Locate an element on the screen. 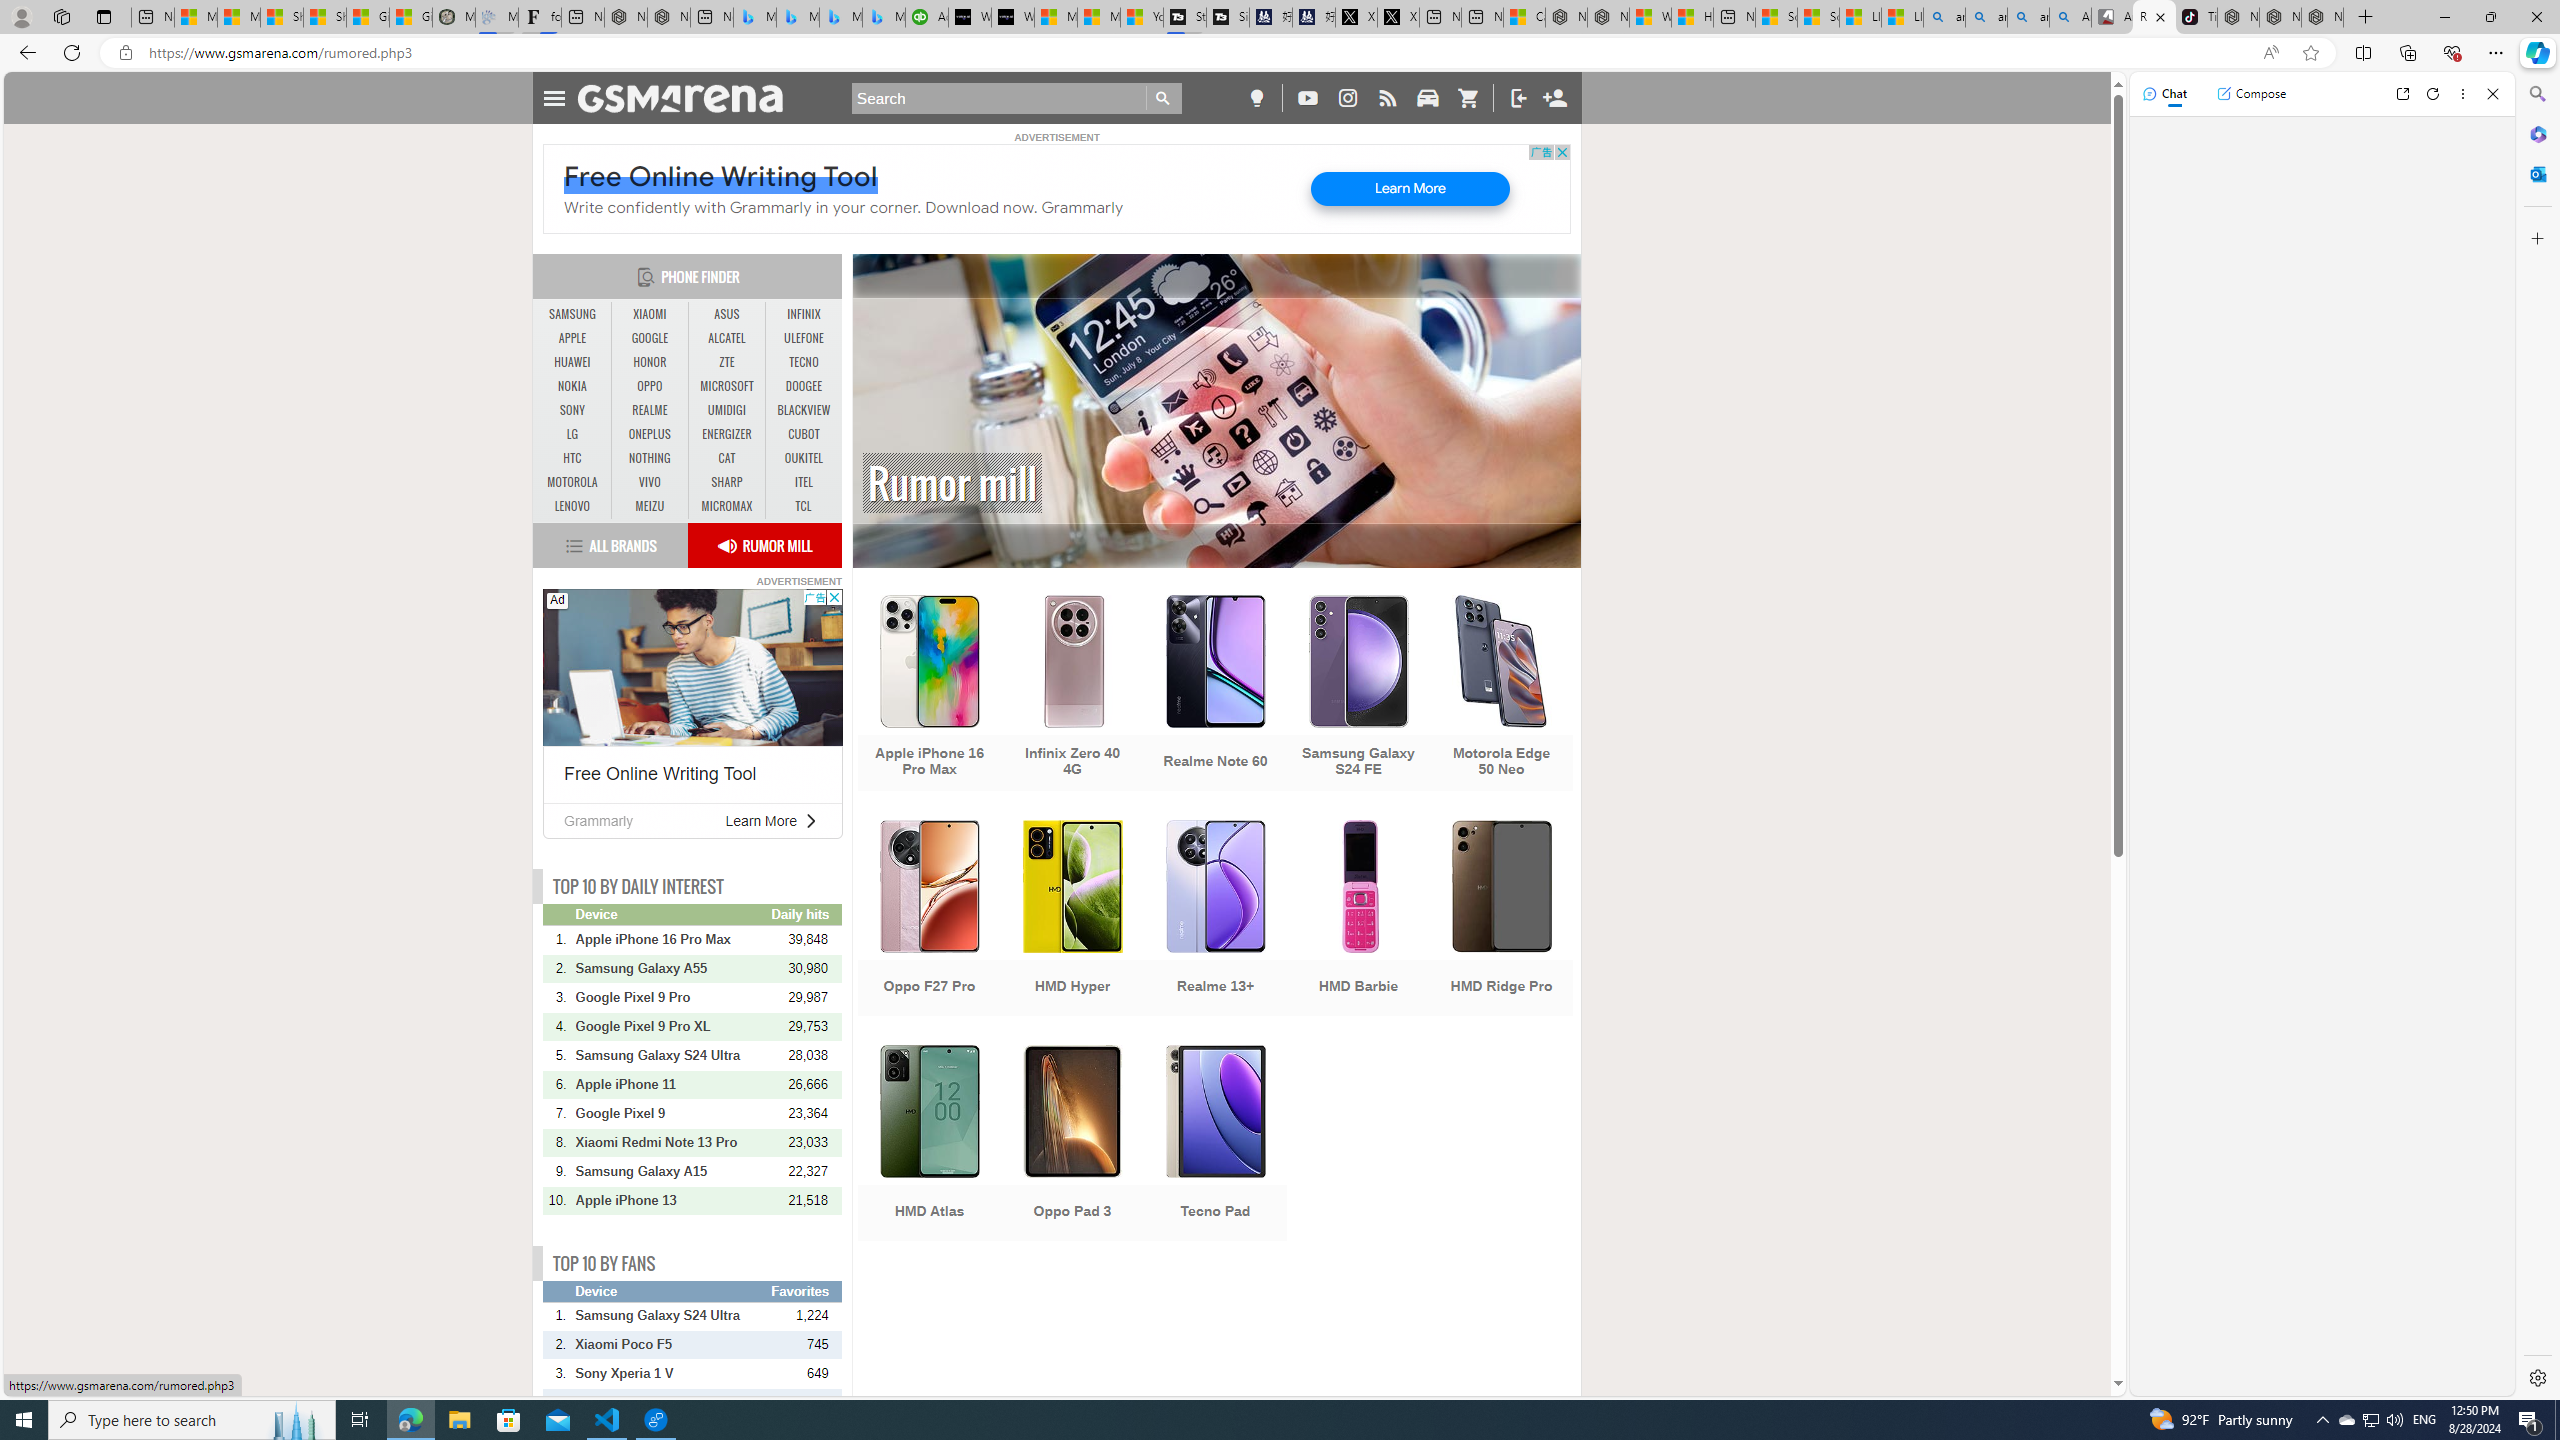  MOTOROLA is located at coordinates (573, 482).